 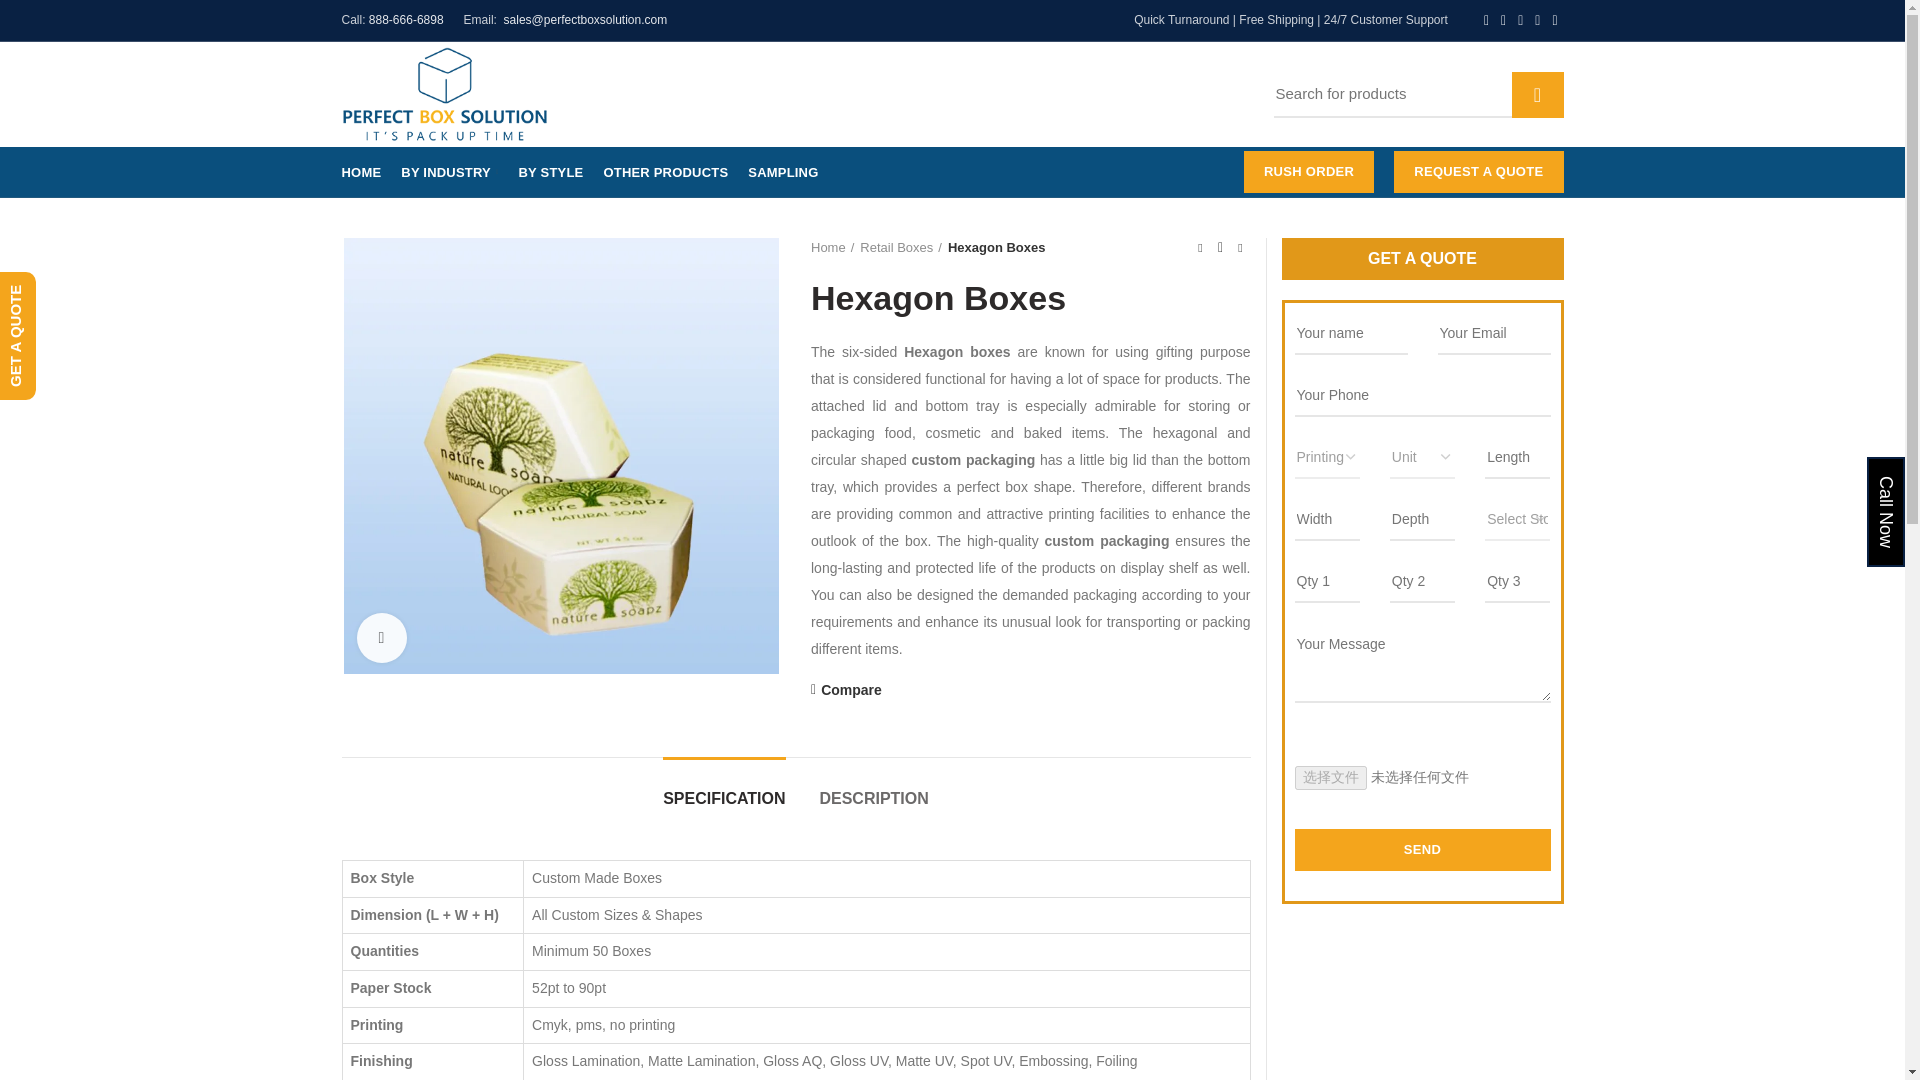 What do you see at coordinates (1538, 94) in the screenshot?
I see `SEARCH` at bounding box center [1538, 94].